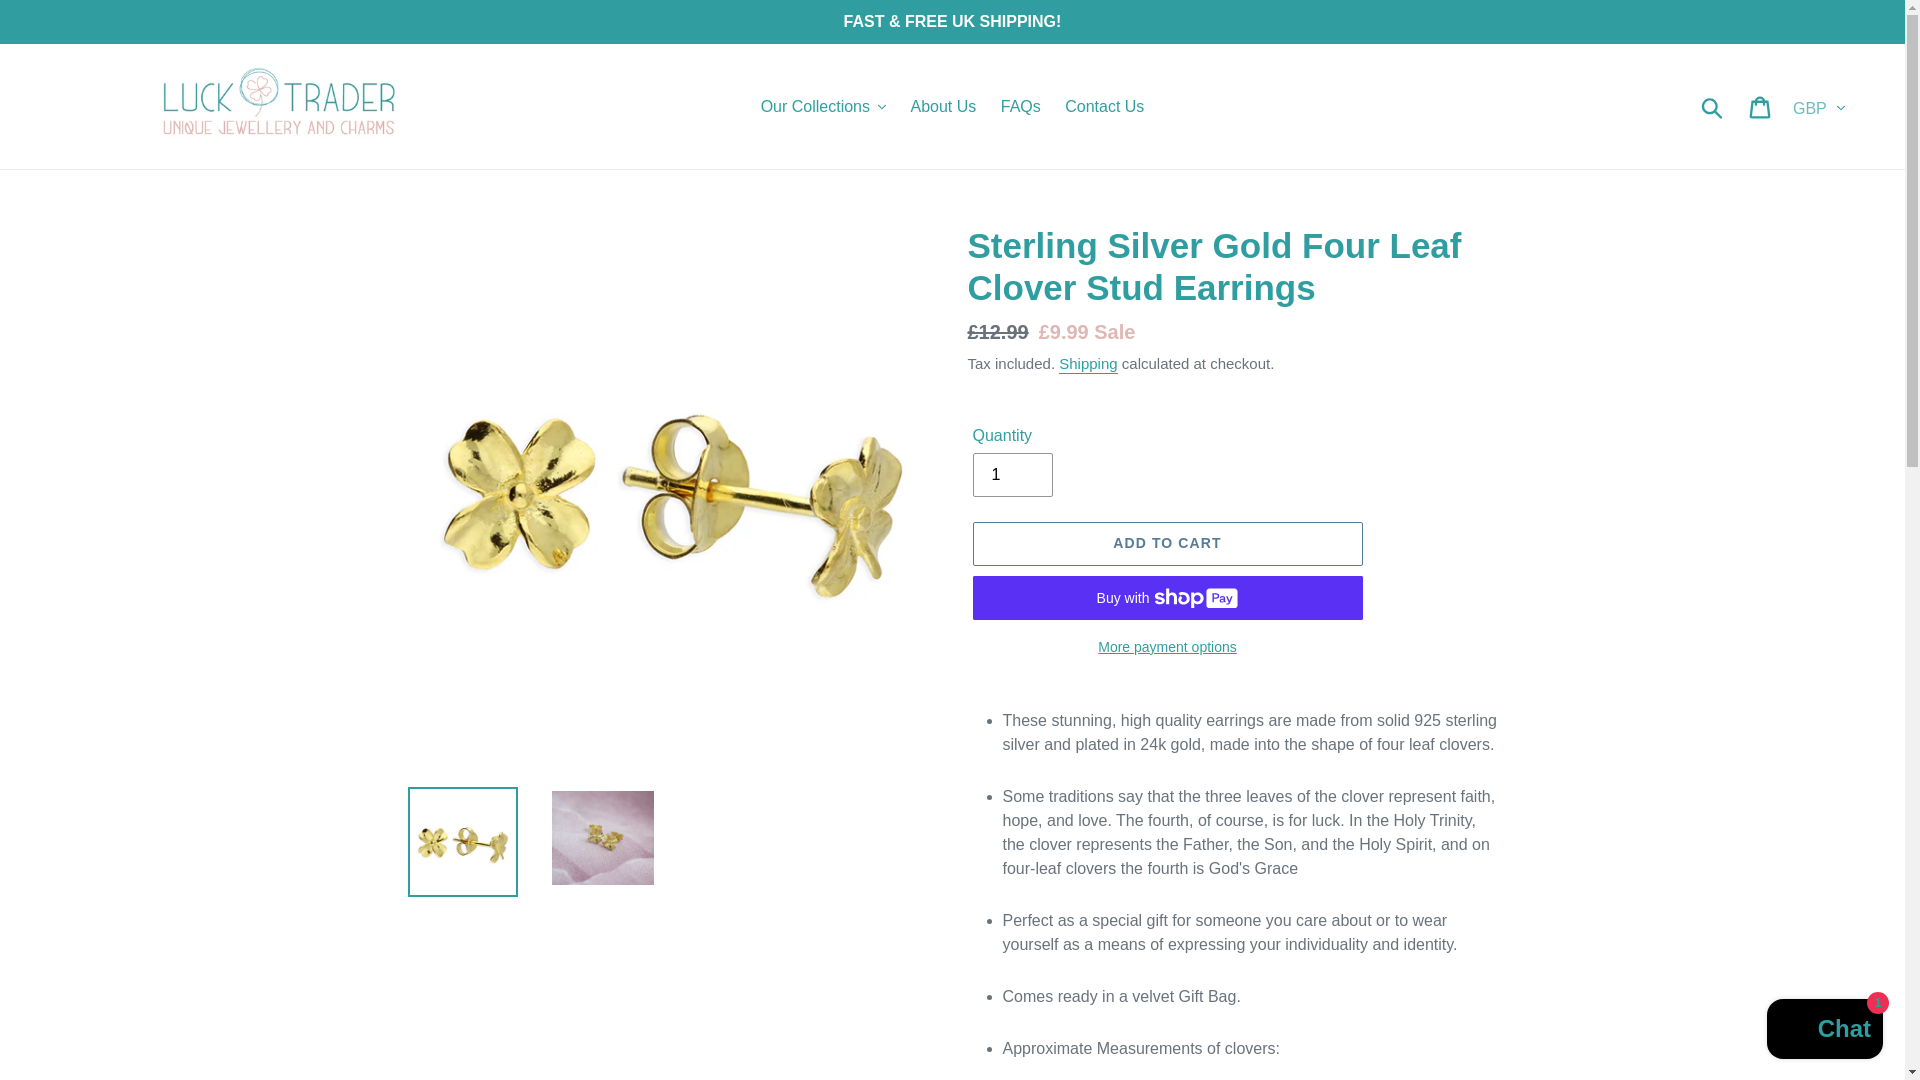  What do you see at coordinates (1012, 474) in the screenshot?
I see `1` at bounding box center [1012, 474].